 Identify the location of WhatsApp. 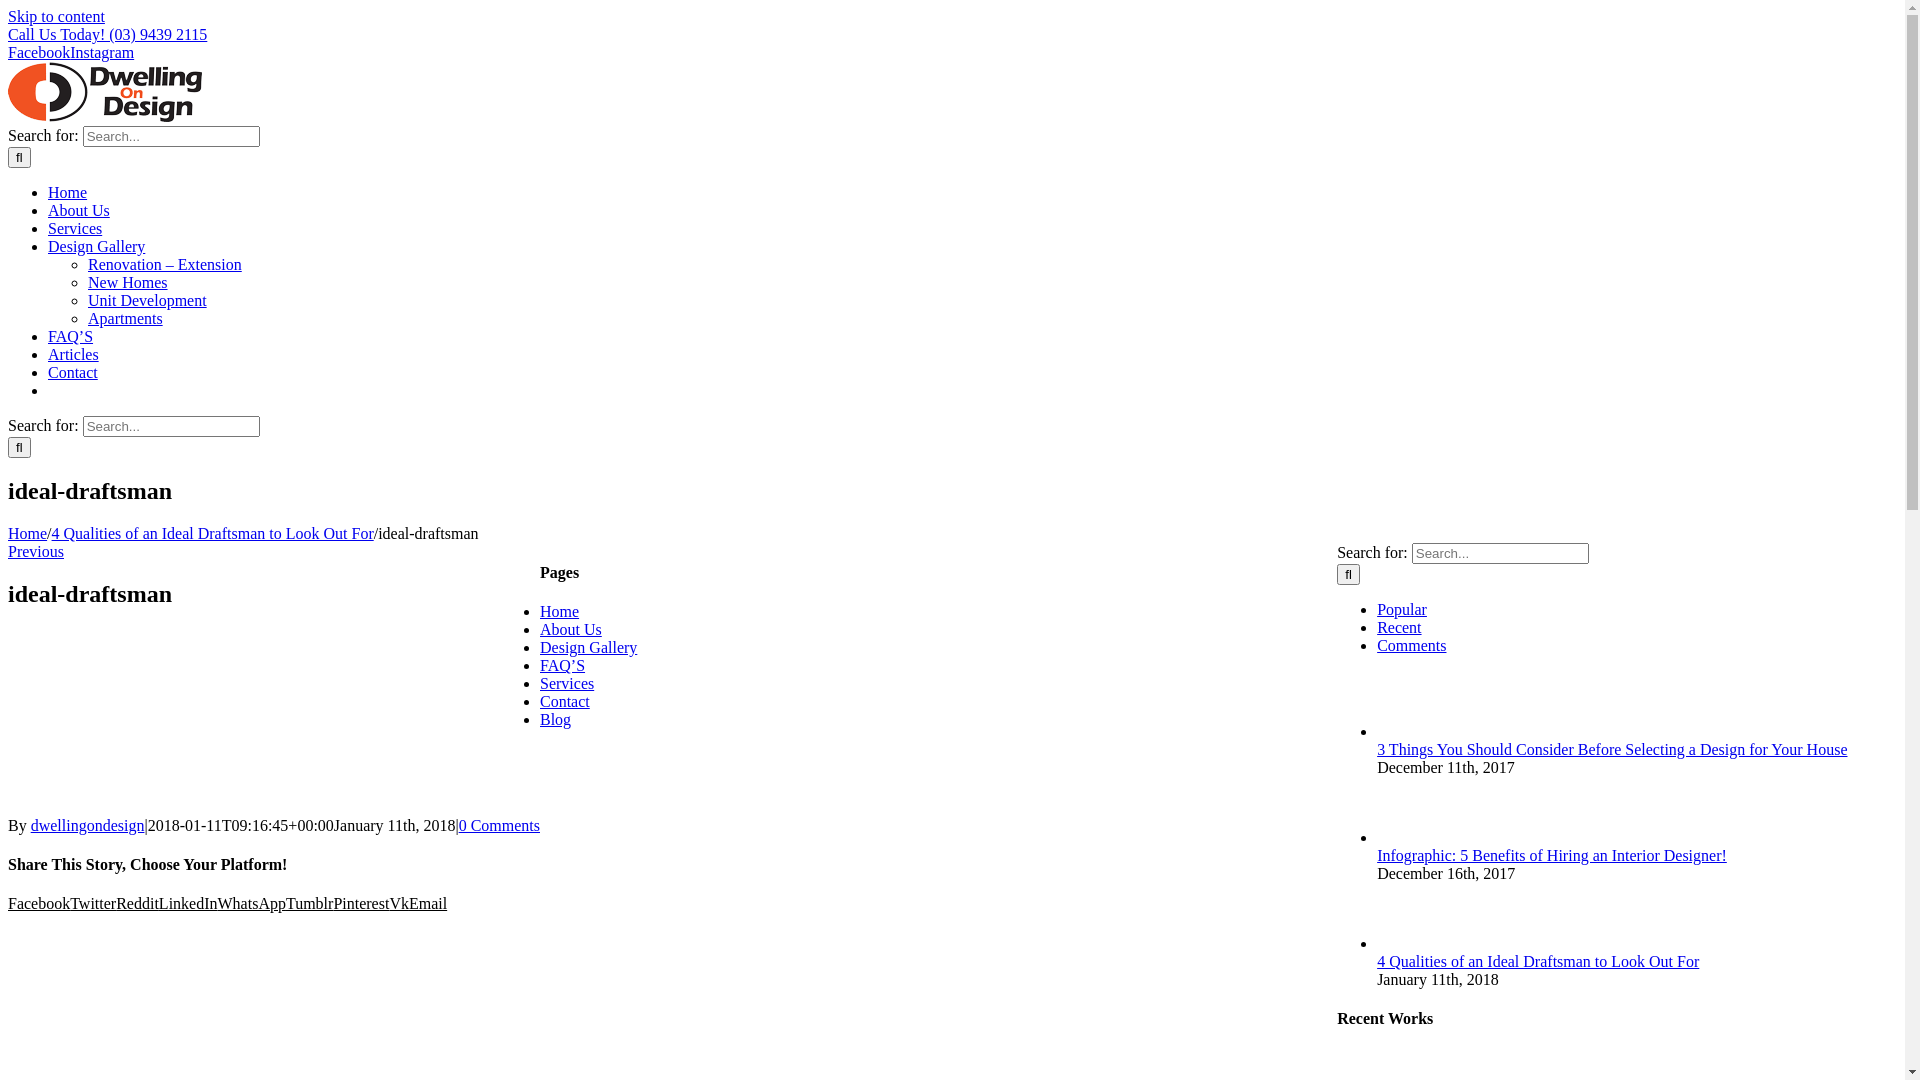
(252, 904).